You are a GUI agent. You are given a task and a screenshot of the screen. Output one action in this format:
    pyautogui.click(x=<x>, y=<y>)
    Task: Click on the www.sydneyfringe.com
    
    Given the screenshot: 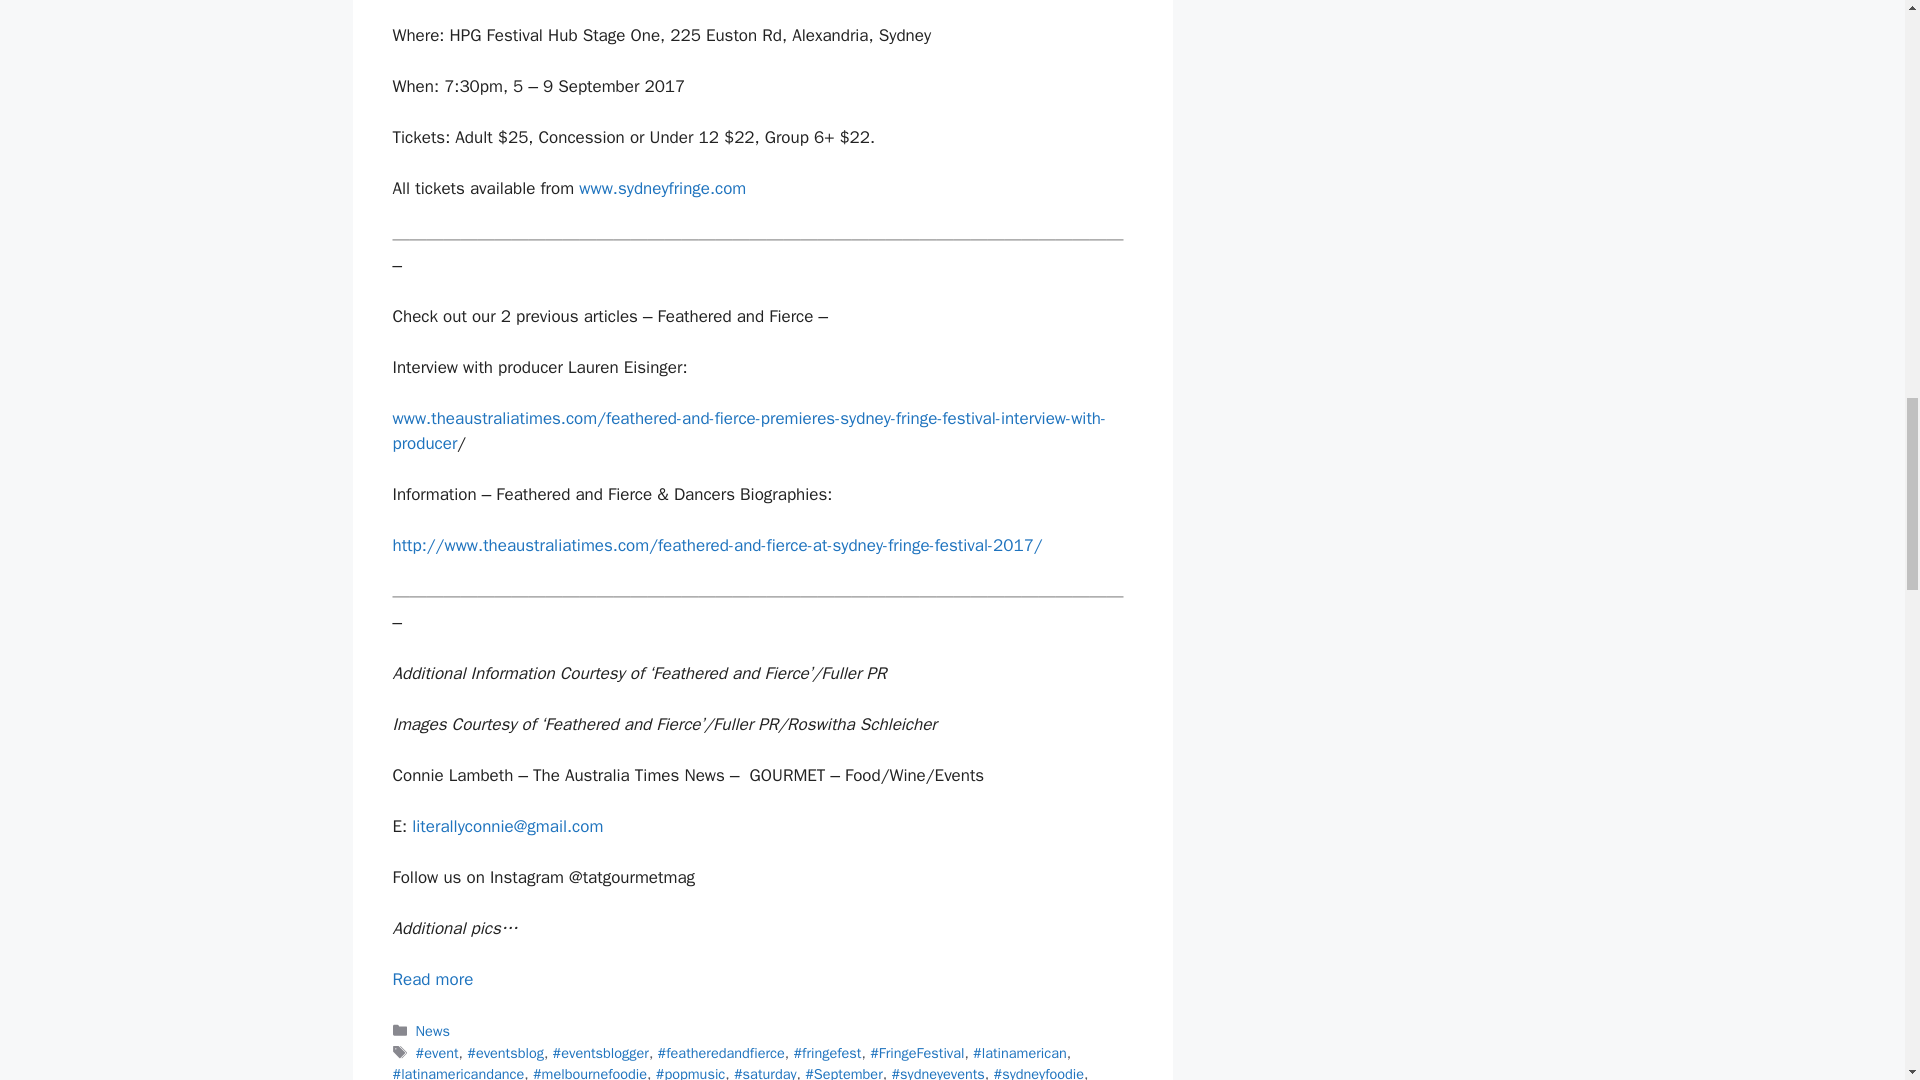 What is the action you would take?
    pyautogui.click(x=662, y=188)
    